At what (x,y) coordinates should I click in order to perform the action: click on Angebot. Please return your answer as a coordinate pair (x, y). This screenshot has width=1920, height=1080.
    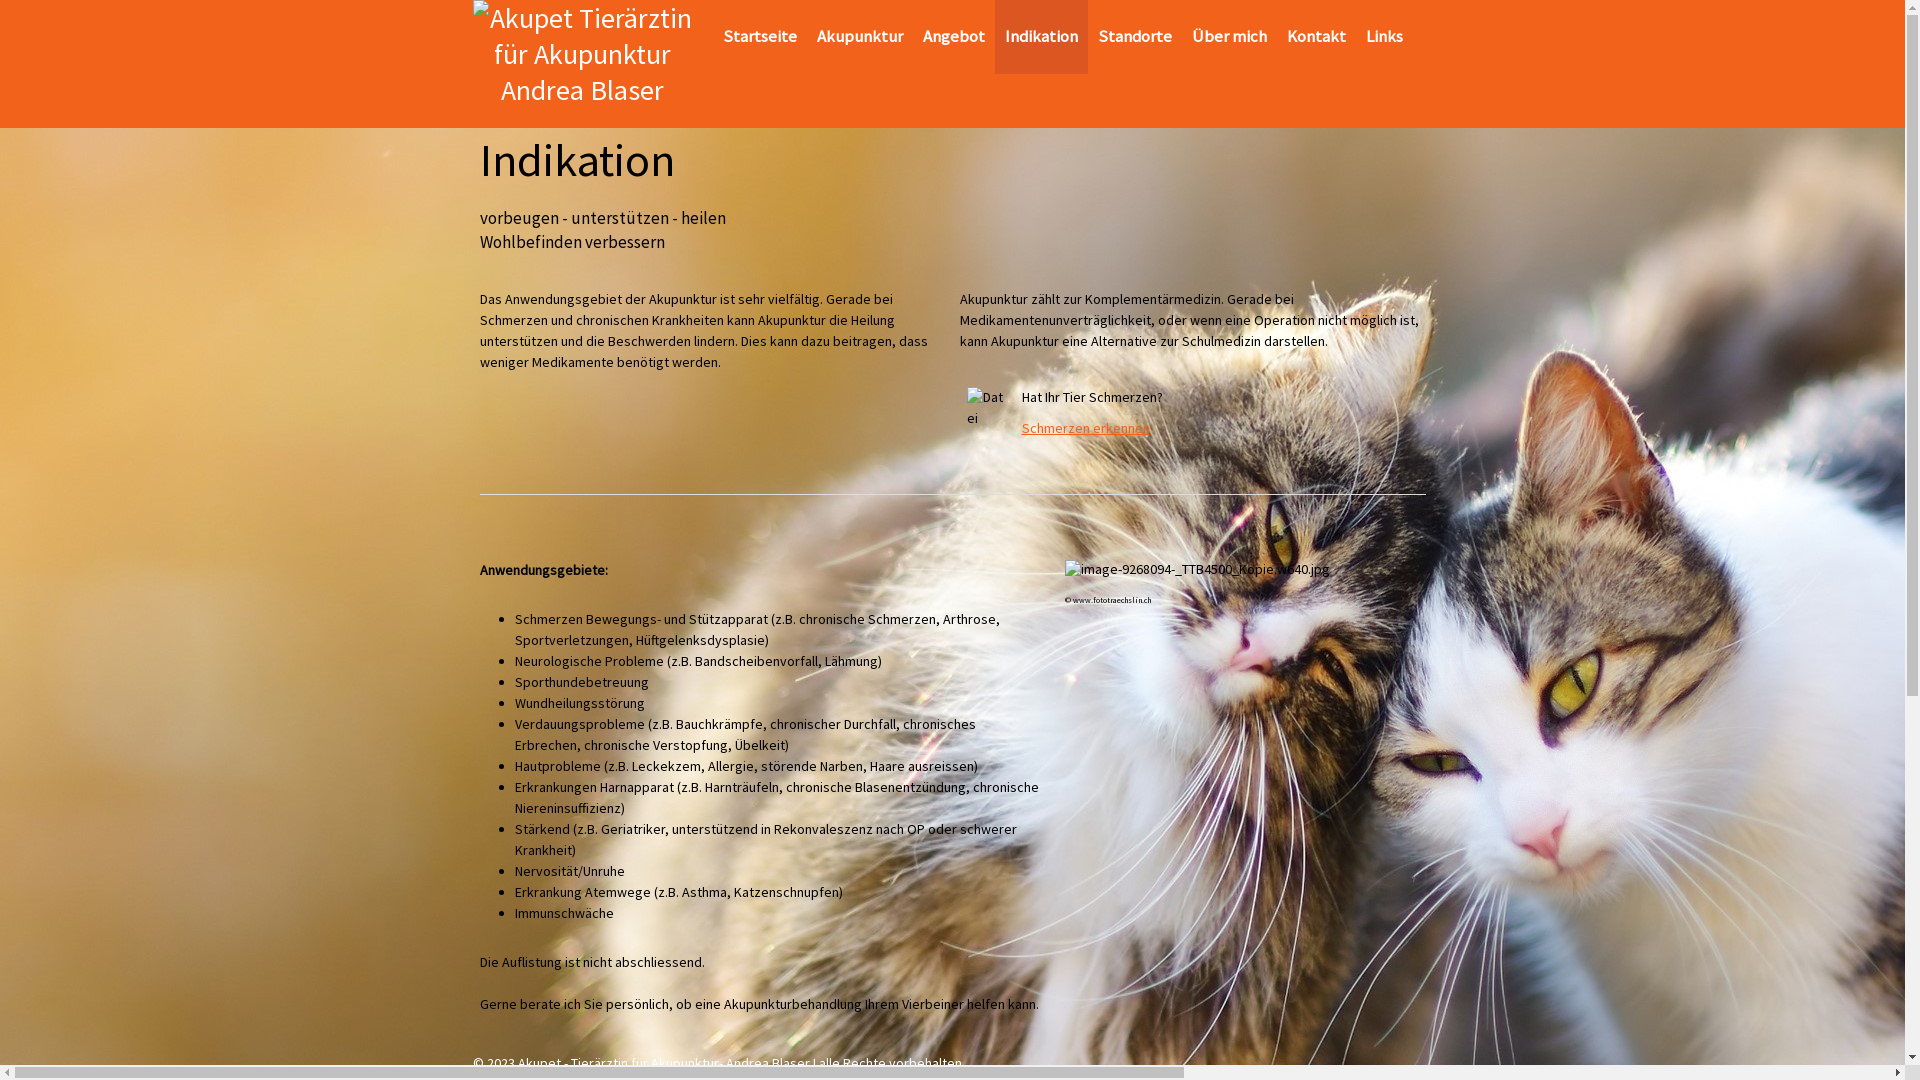
    Looking at the image, I should click on (954, 37).